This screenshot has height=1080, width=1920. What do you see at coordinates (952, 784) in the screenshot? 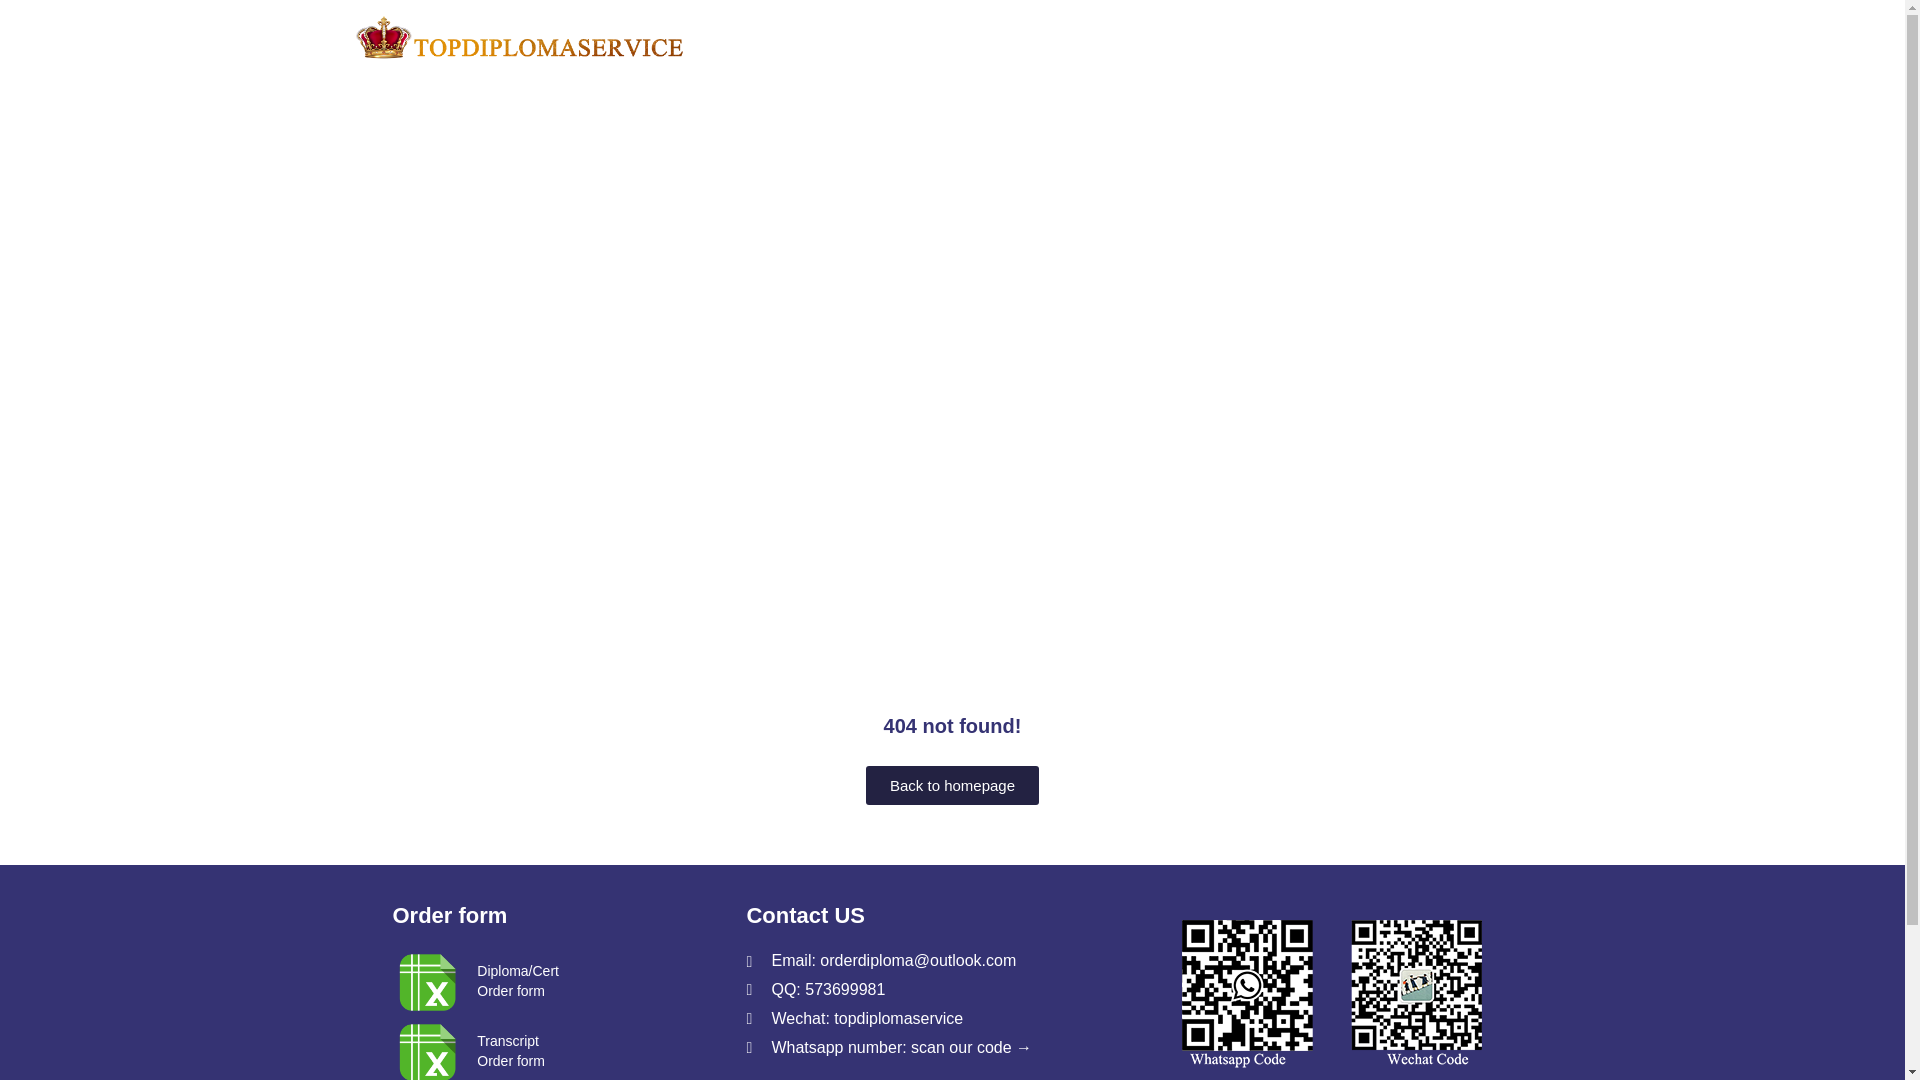
I see `Back to homepage` at bounding box center [952, 784].